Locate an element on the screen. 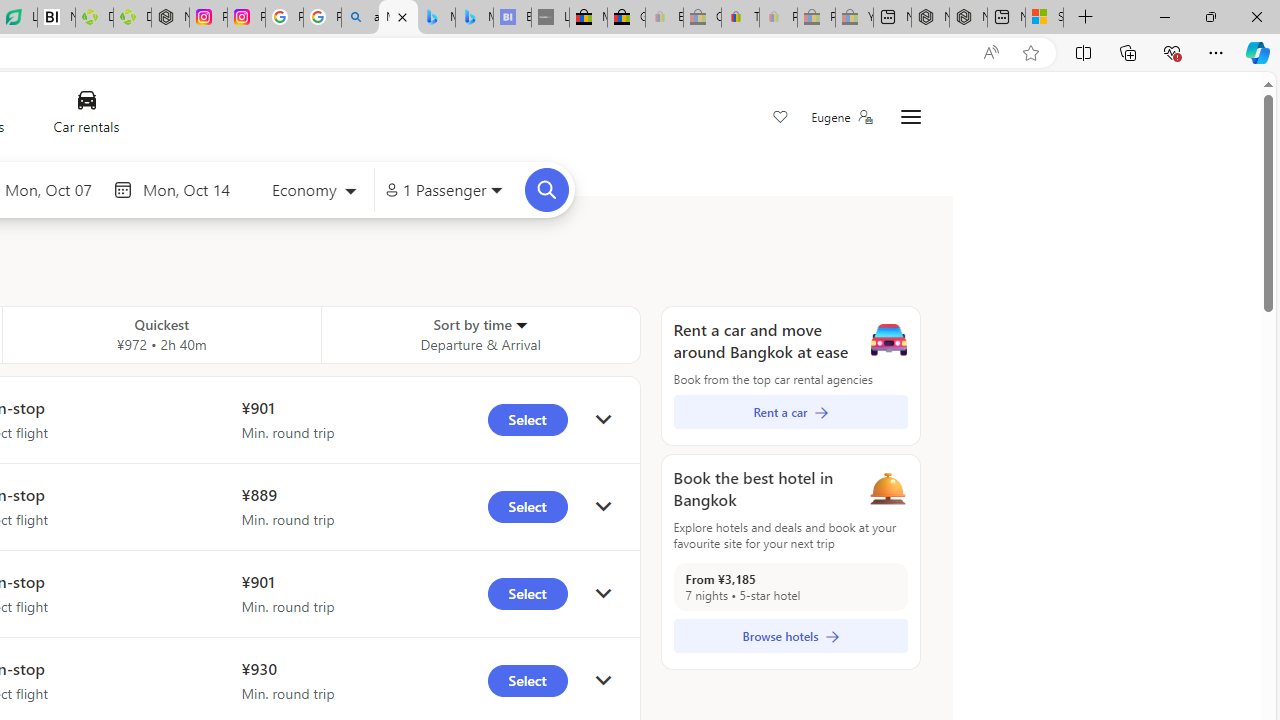 The width and height of the screenshot is (1280, 720). alabama high school quarterback dies - Search is located at coordinates (360, 18).